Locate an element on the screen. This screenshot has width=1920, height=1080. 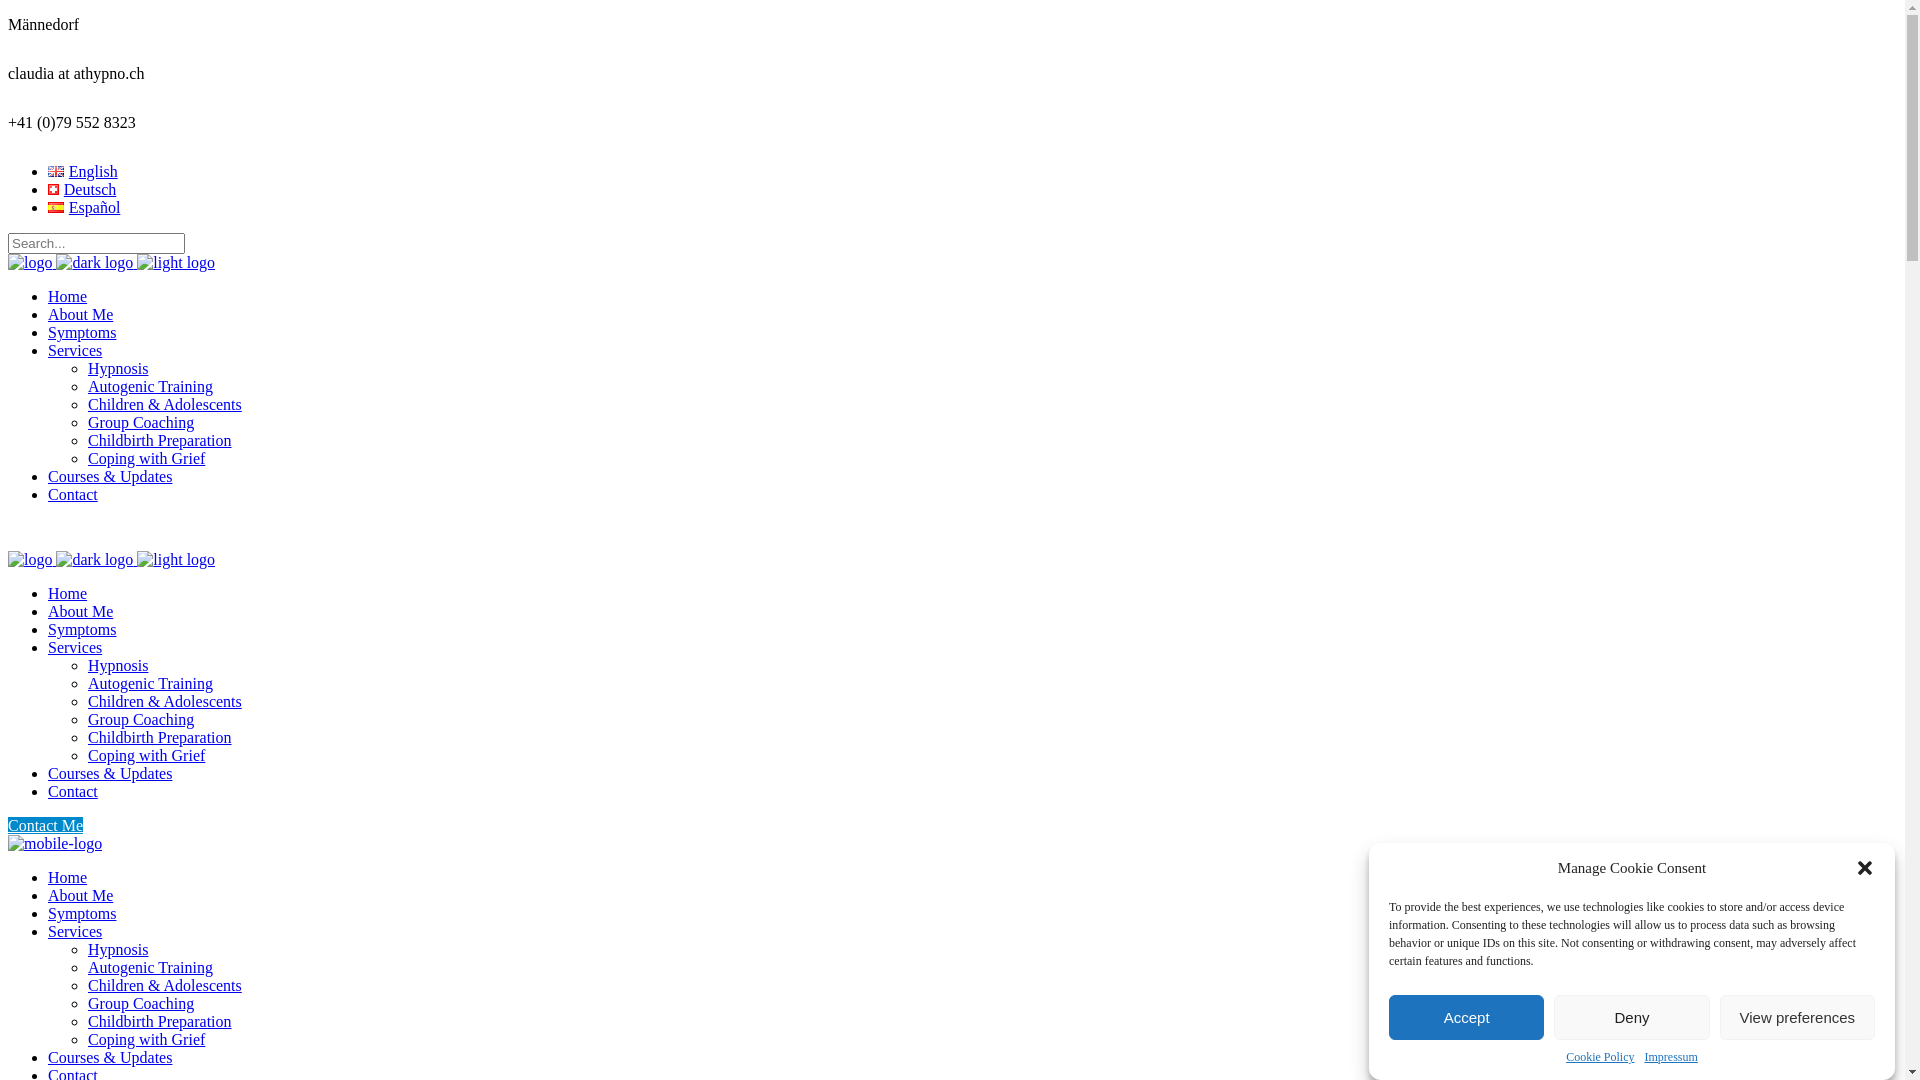
Hypnosis is located at coordinates (118, 666).